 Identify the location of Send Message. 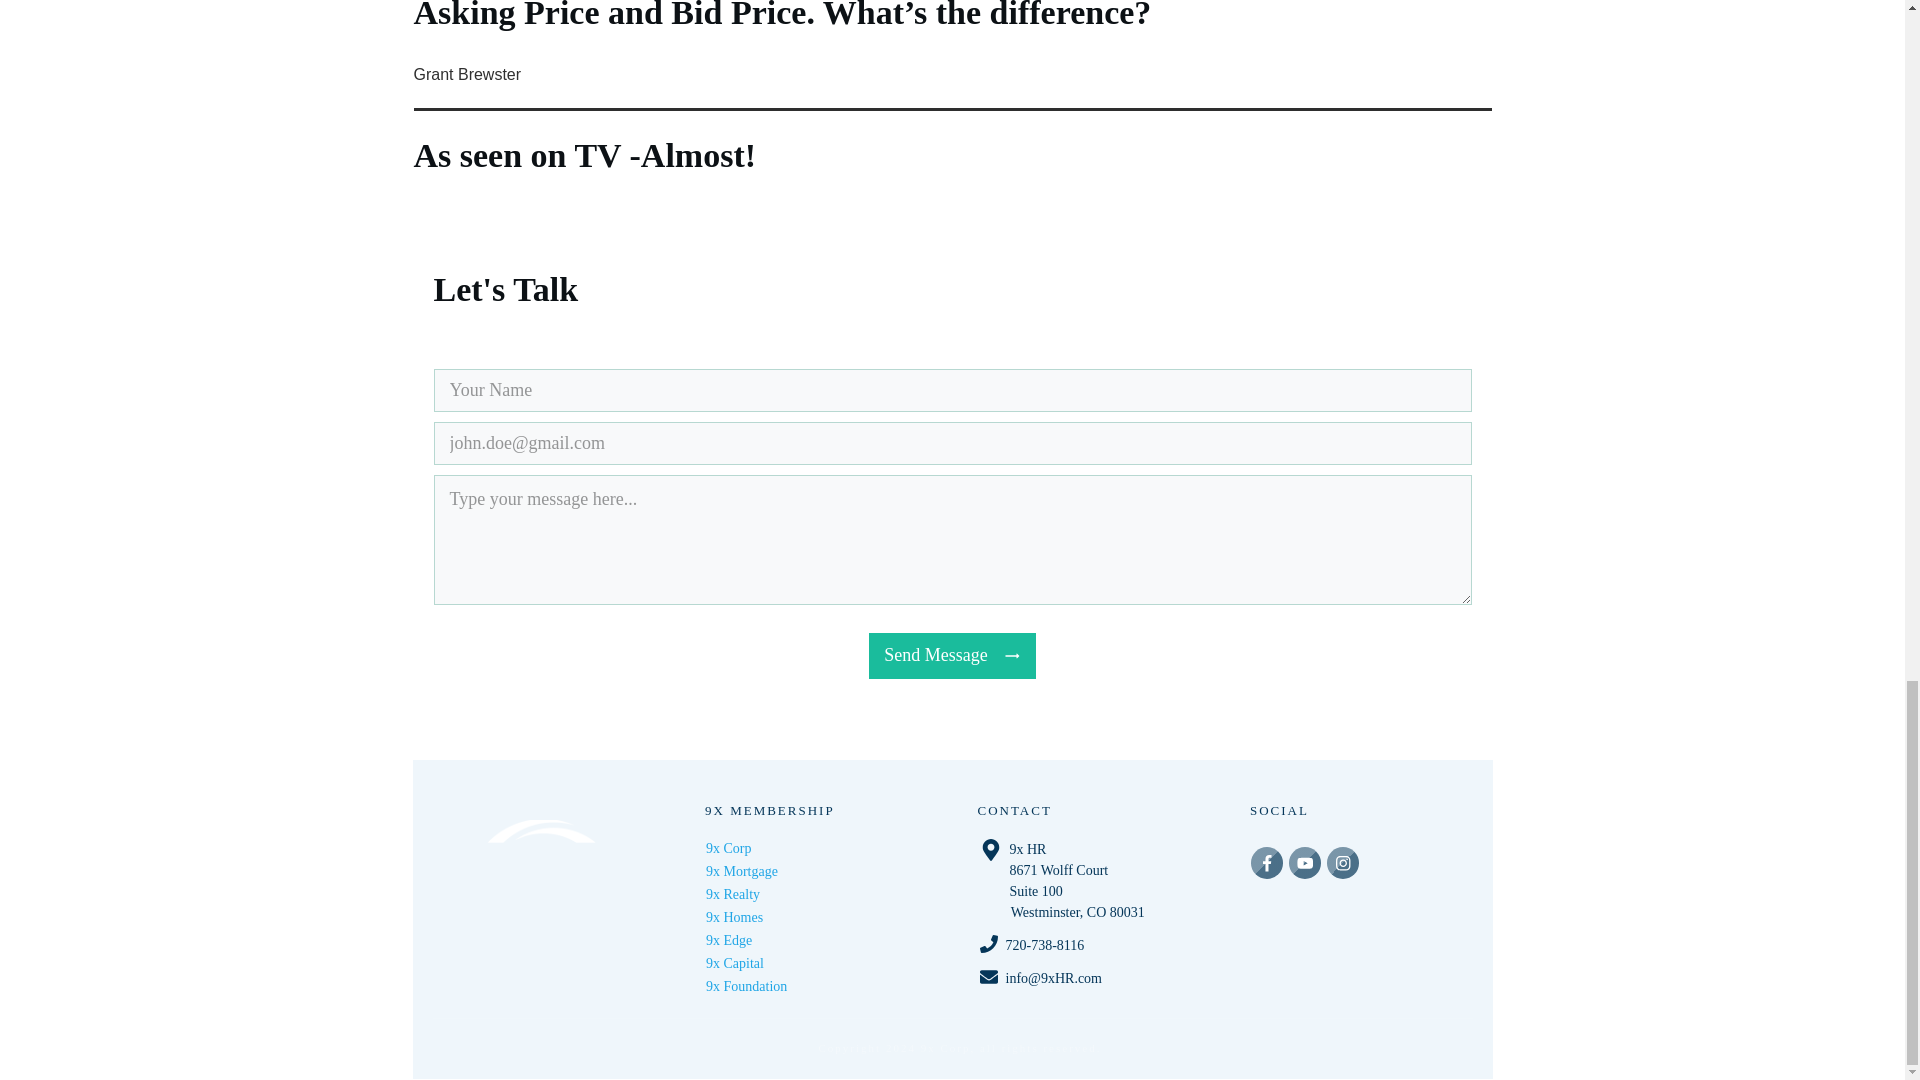
(952, 656).